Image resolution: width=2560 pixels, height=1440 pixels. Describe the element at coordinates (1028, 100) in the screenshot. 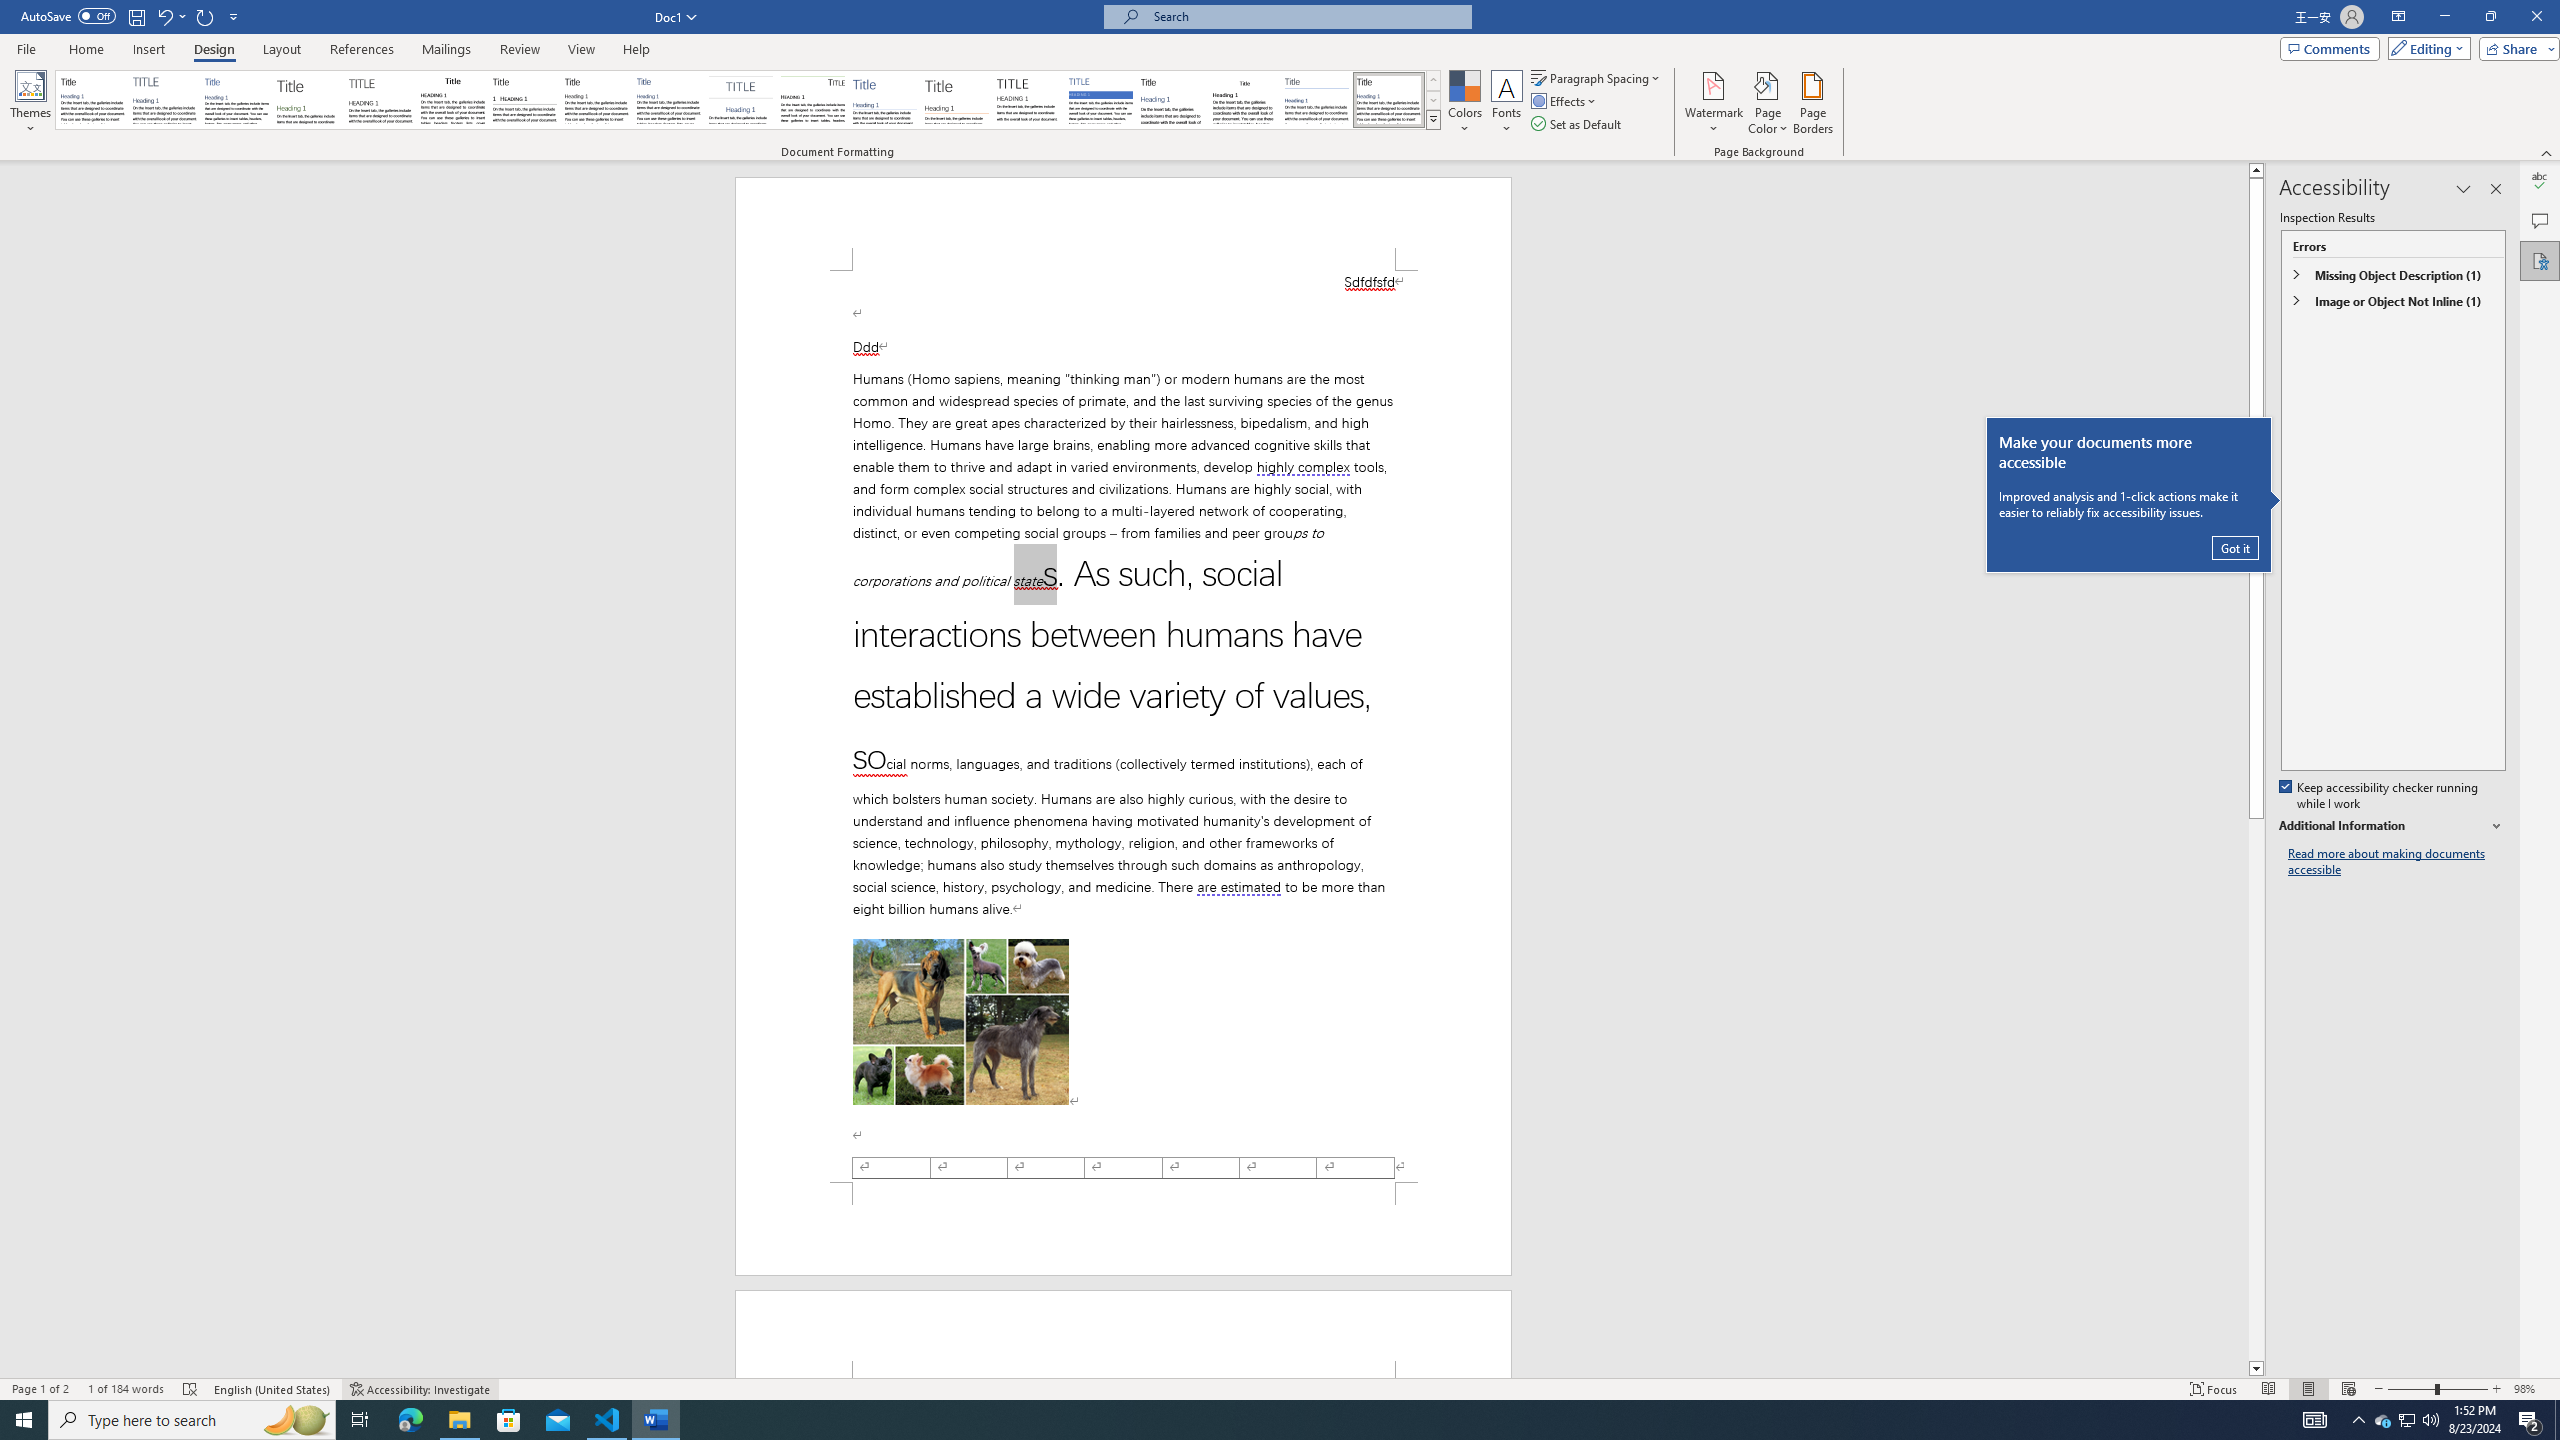

I see `Minimalist` at that location.